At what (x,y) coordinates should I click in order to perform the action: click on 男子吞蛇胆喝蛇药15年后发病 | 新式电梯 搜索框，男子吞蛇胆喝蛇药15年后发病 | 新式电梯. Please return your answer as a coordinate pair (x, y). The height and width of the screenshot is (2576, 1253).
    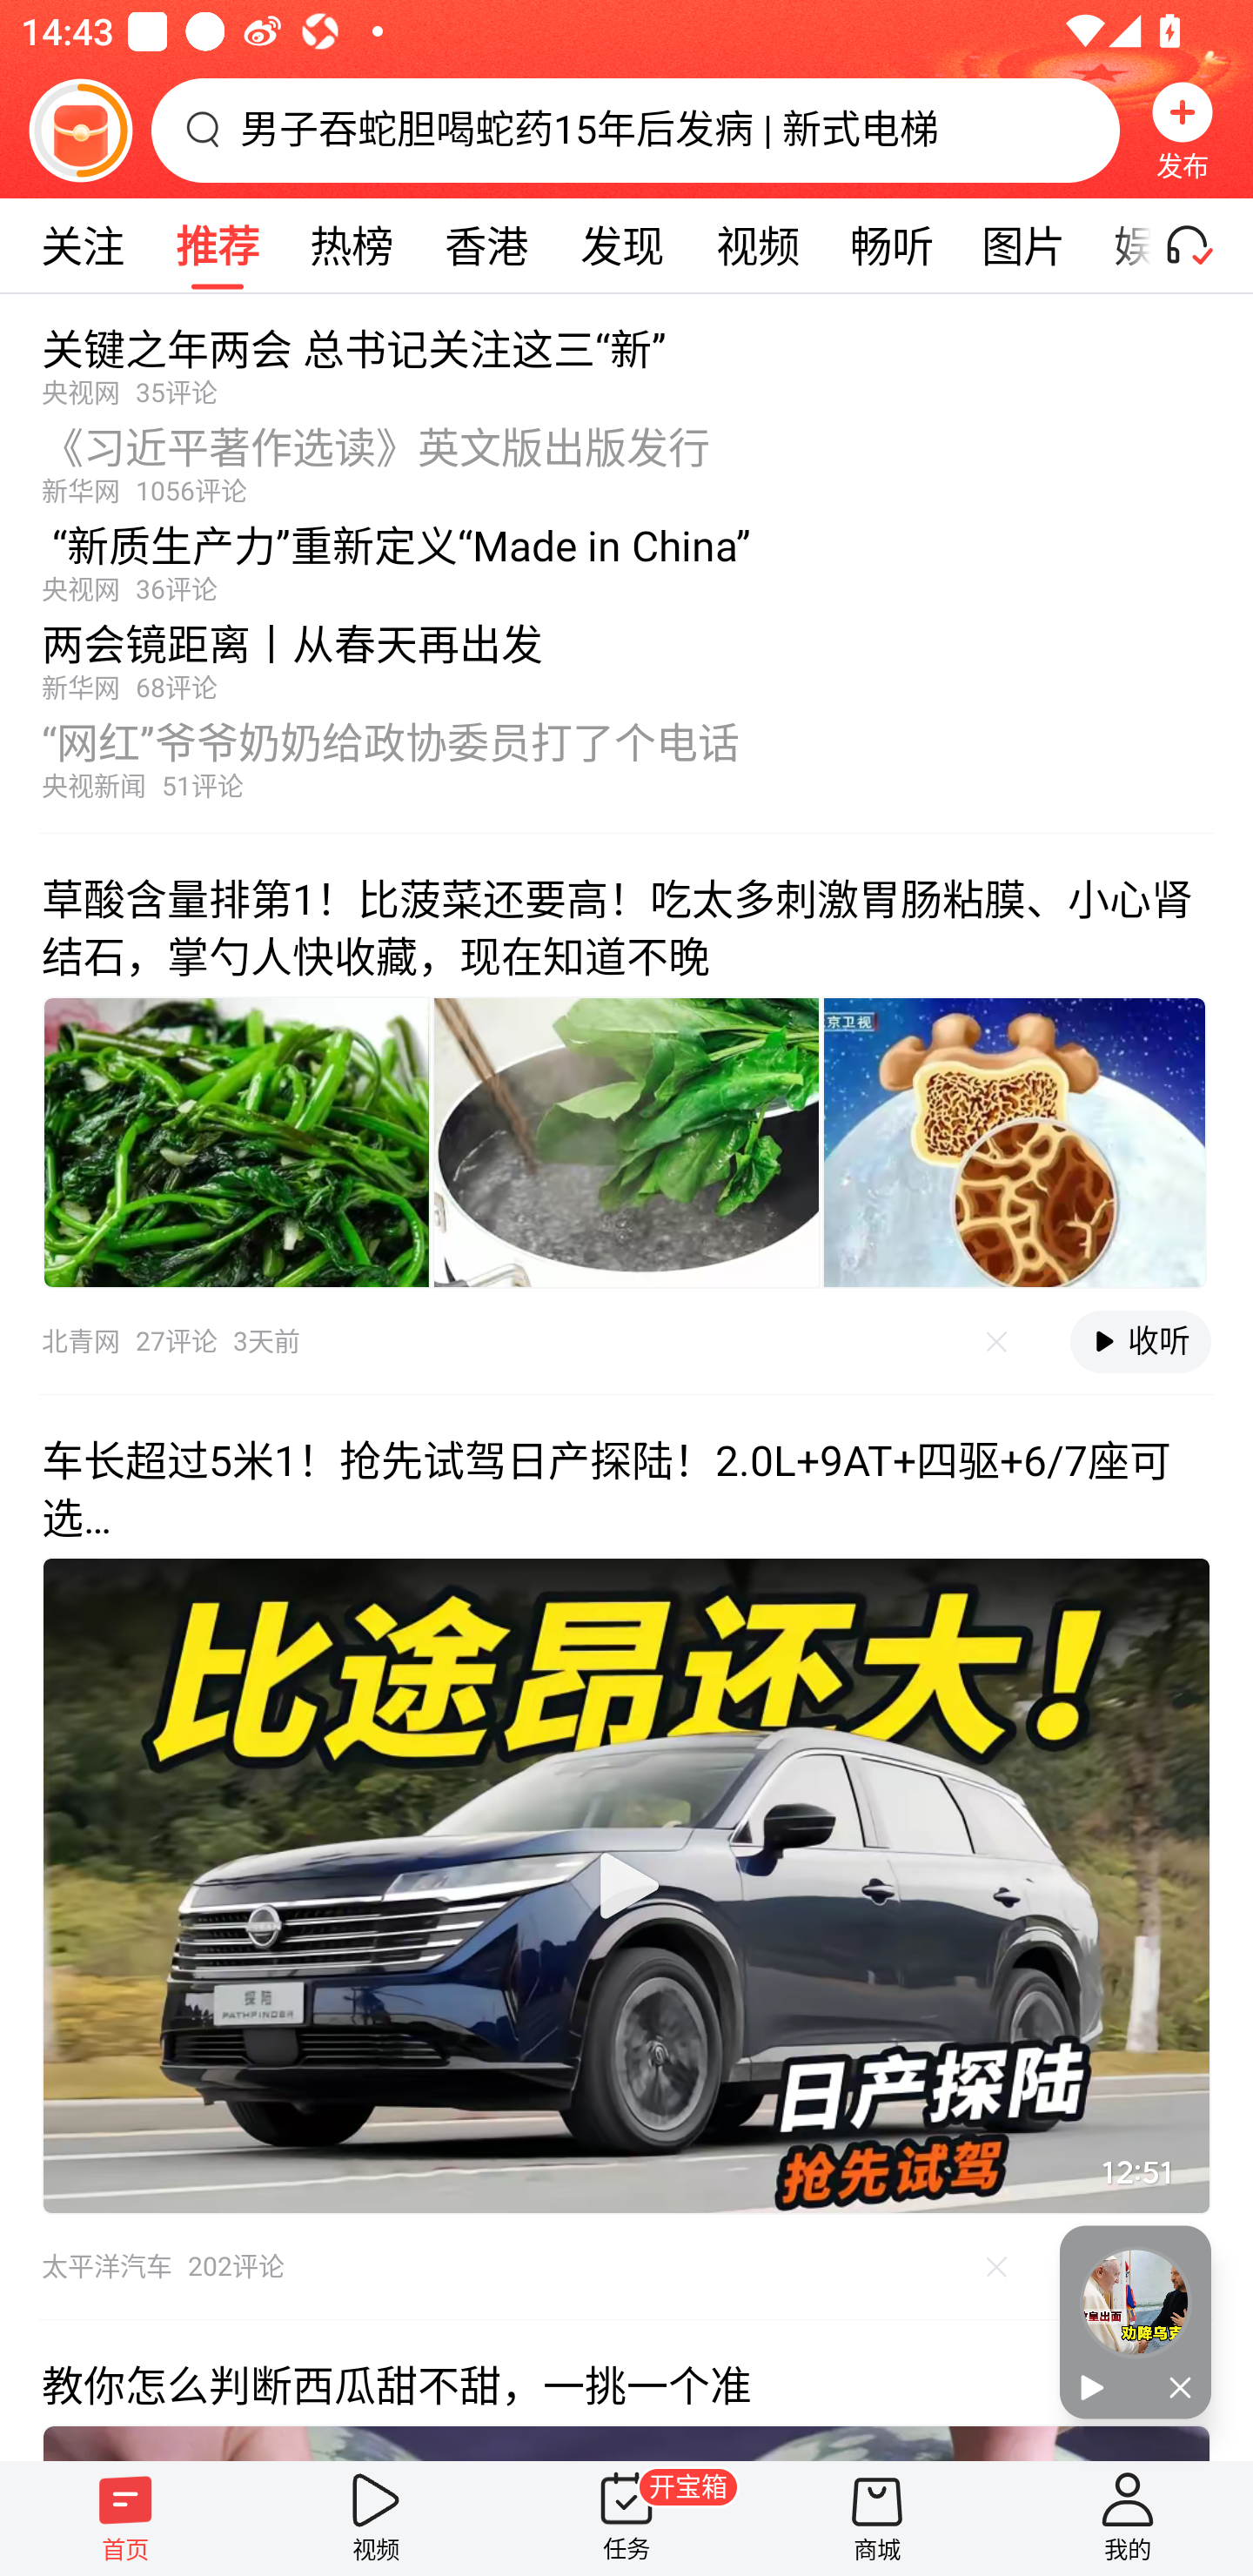
    Looking at the image, I should click on (635, 130).